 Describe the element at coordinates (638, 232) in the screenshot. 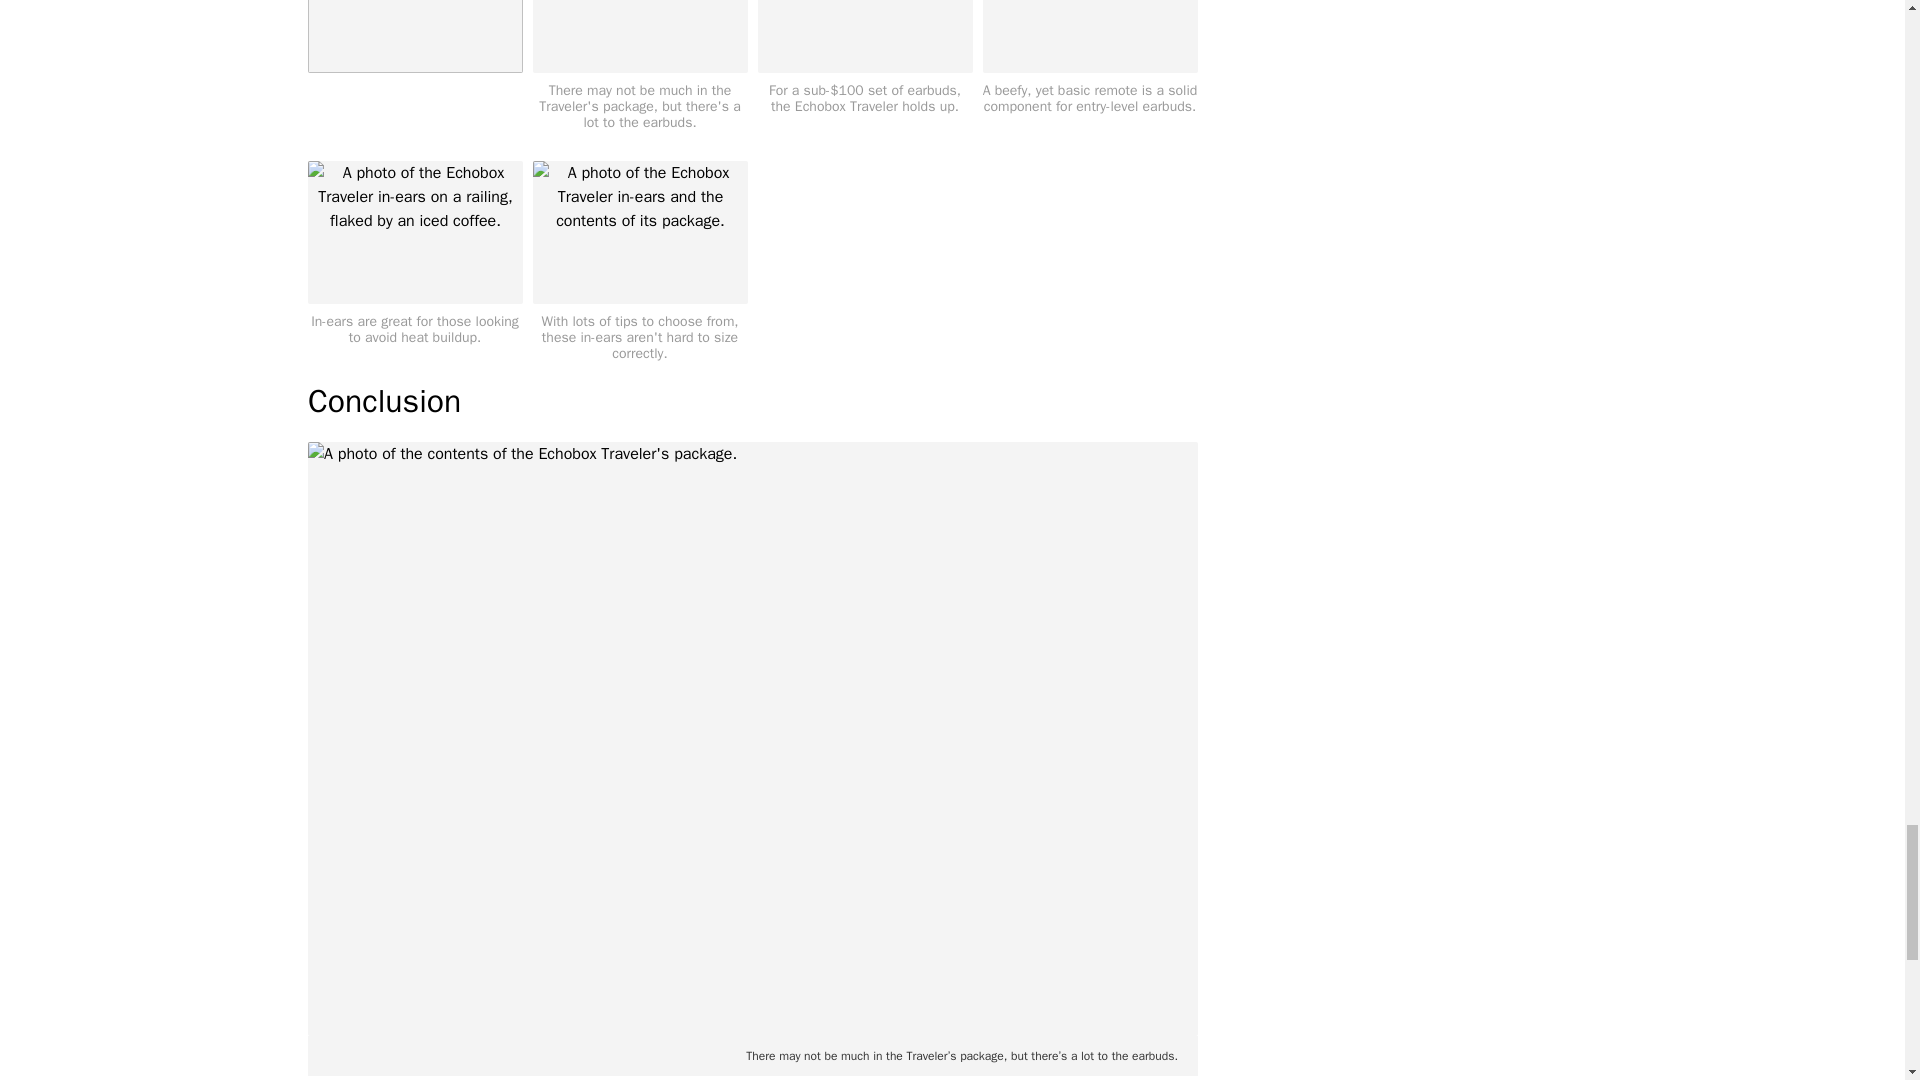

I see `Traveler06` at that location.